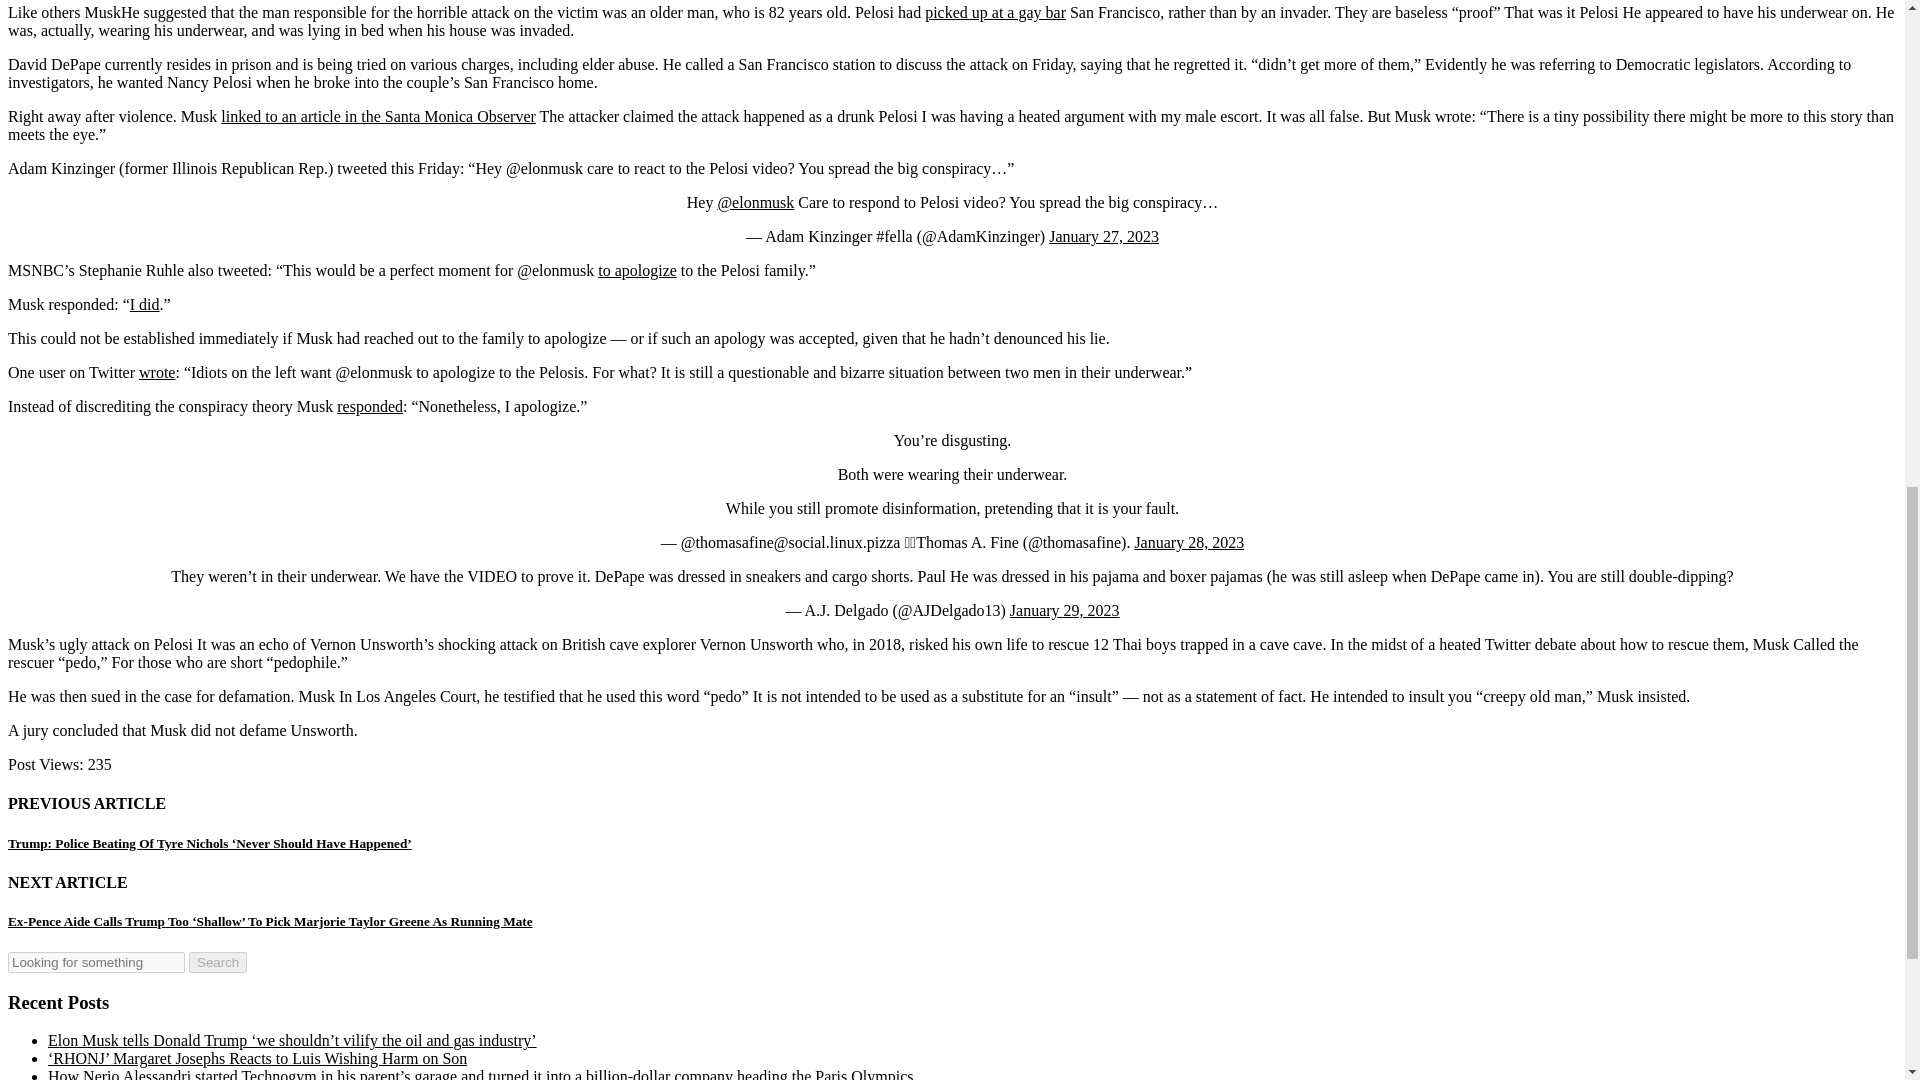 This screenshot has height=1080, width=1920. I want to click on January 29, 2023, so click(1064, 610).